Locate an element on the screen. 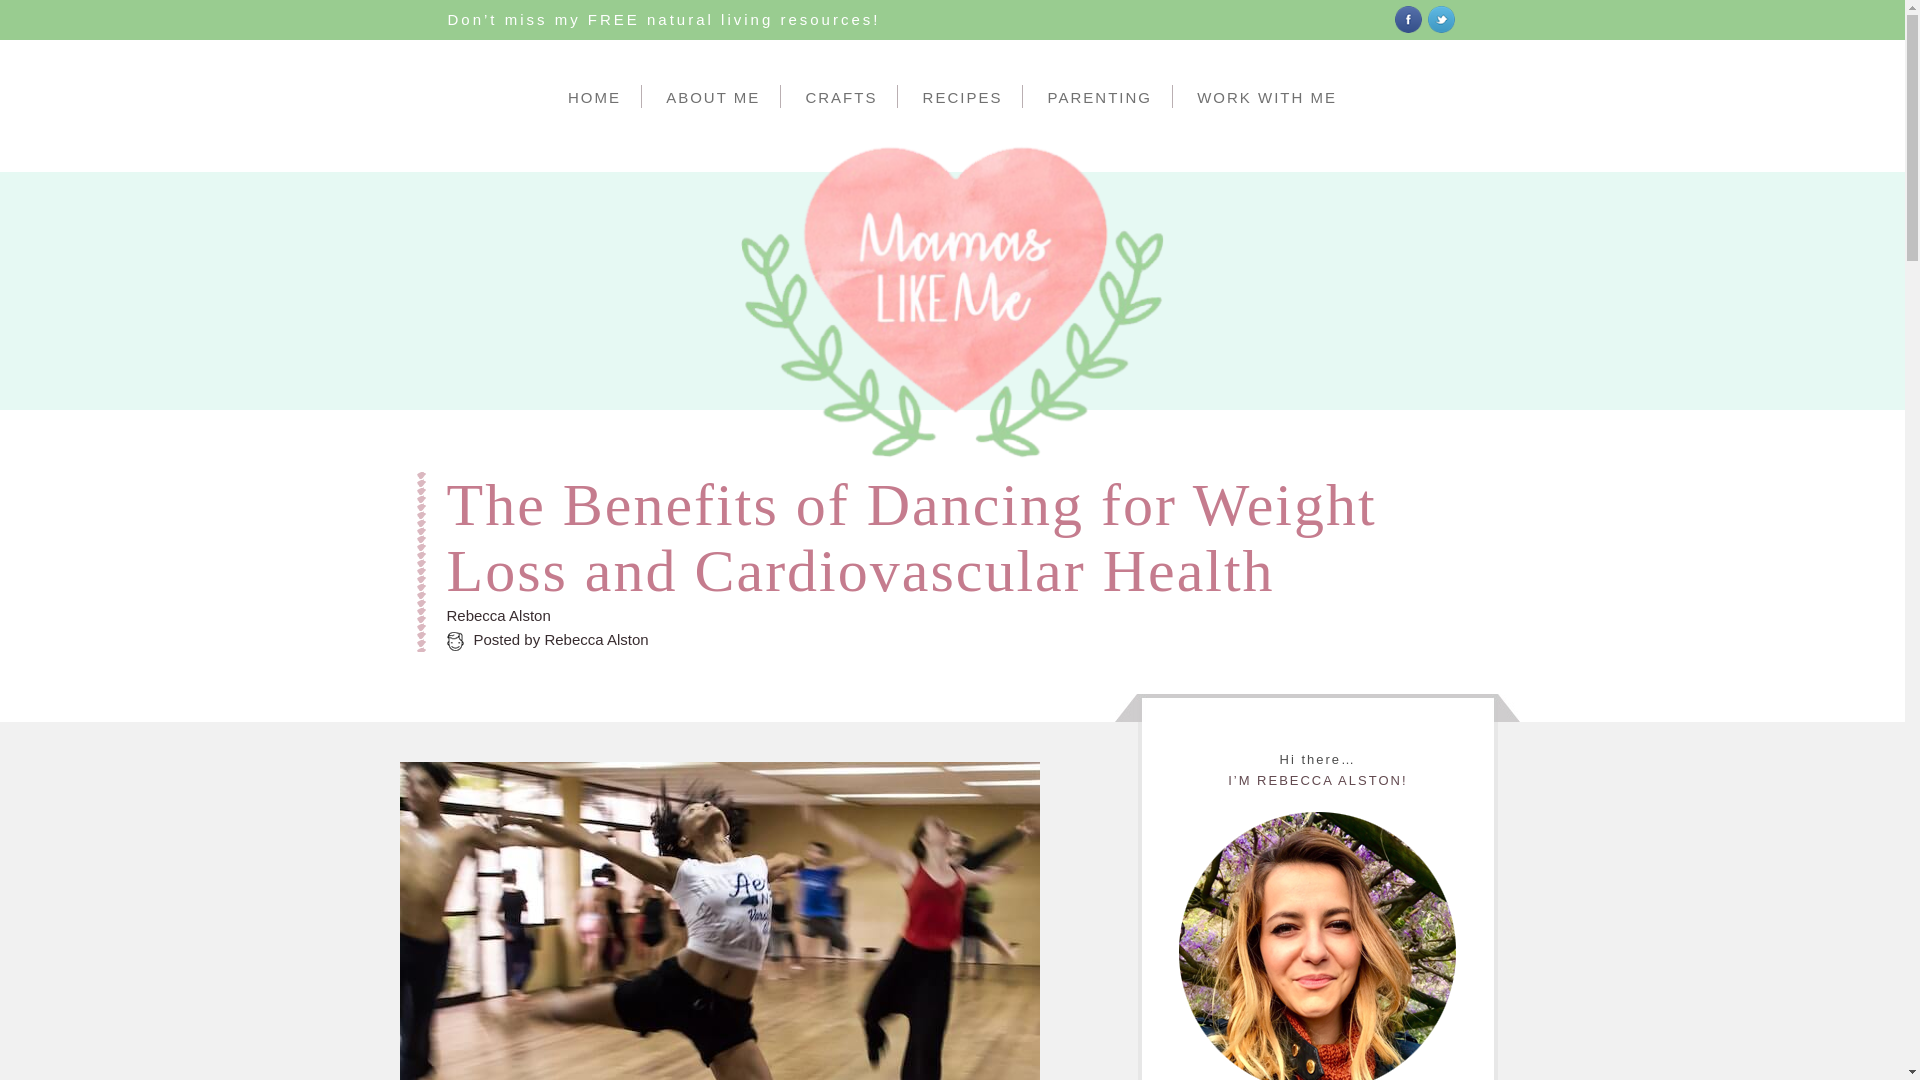  Twitter is located at coordinates (1440, 16).